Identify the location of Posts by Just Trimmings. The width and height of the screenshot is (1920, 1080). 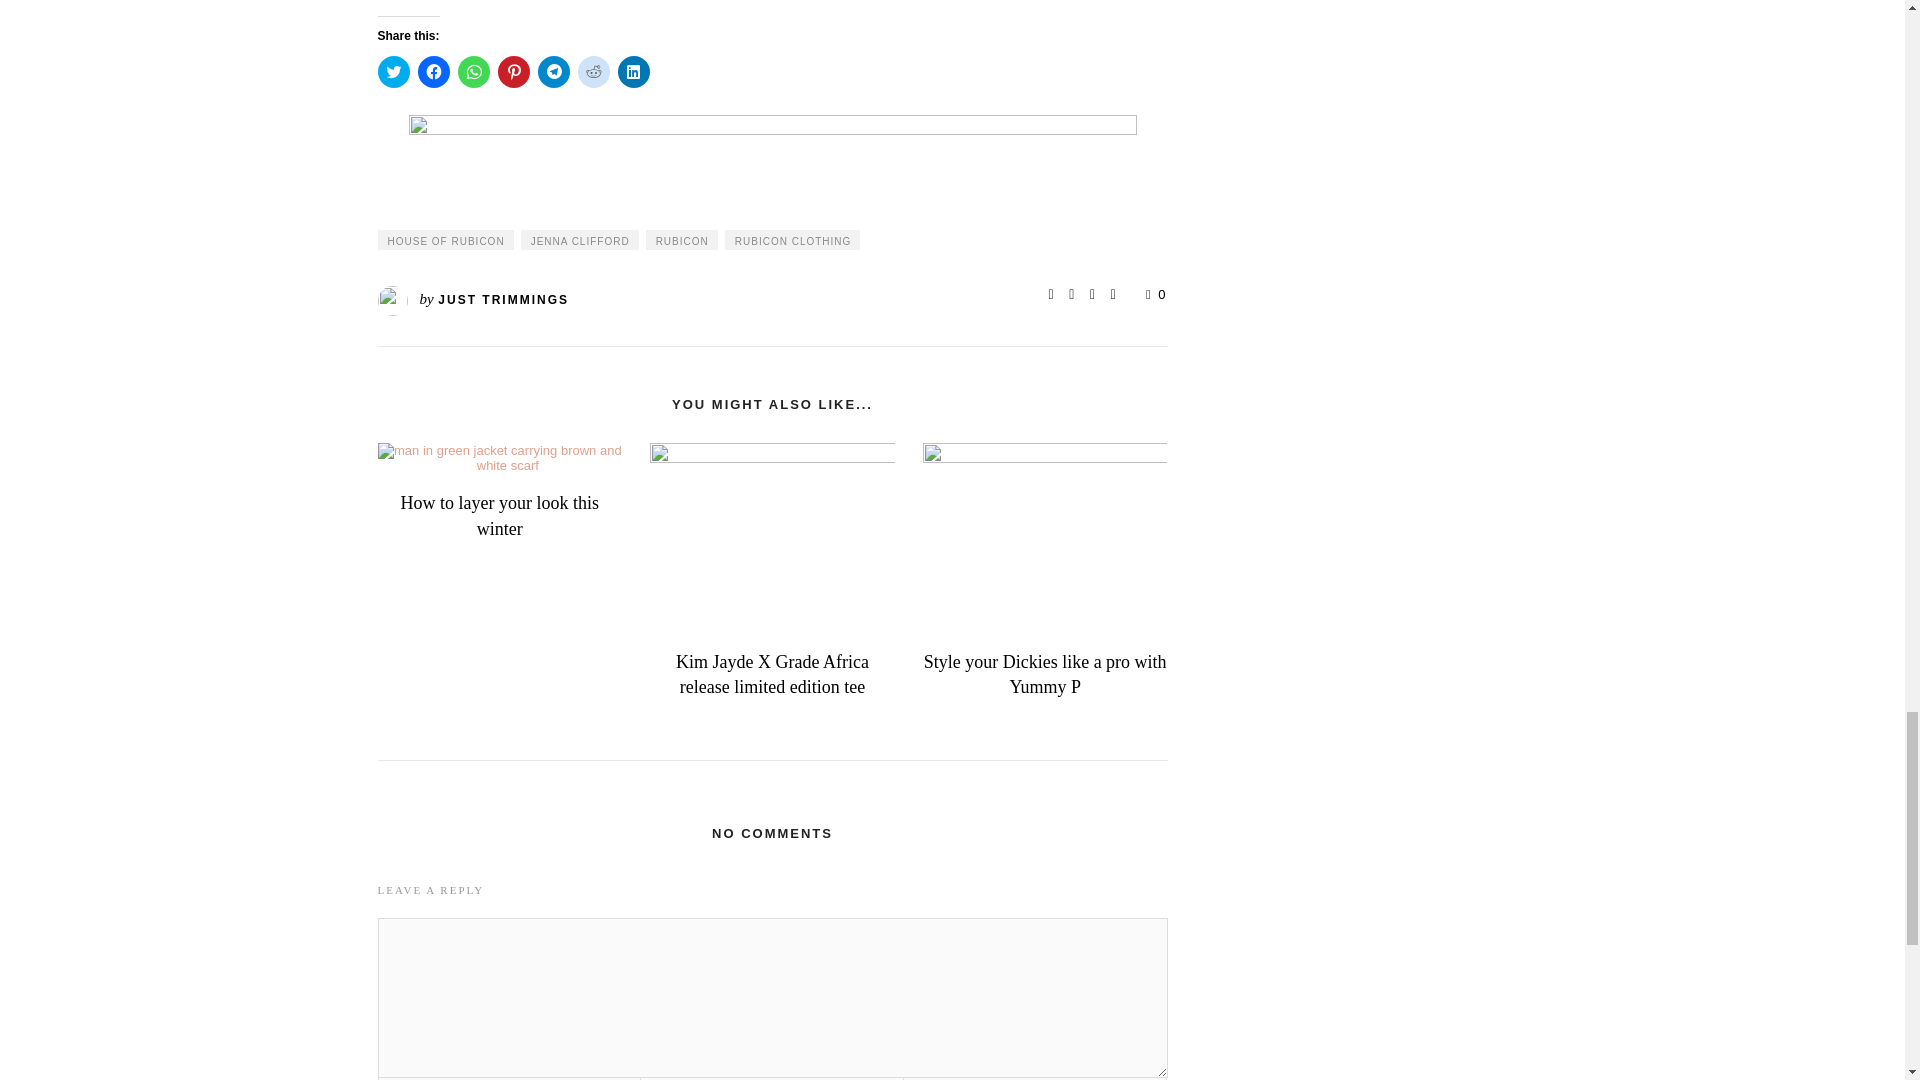
(502, 299).